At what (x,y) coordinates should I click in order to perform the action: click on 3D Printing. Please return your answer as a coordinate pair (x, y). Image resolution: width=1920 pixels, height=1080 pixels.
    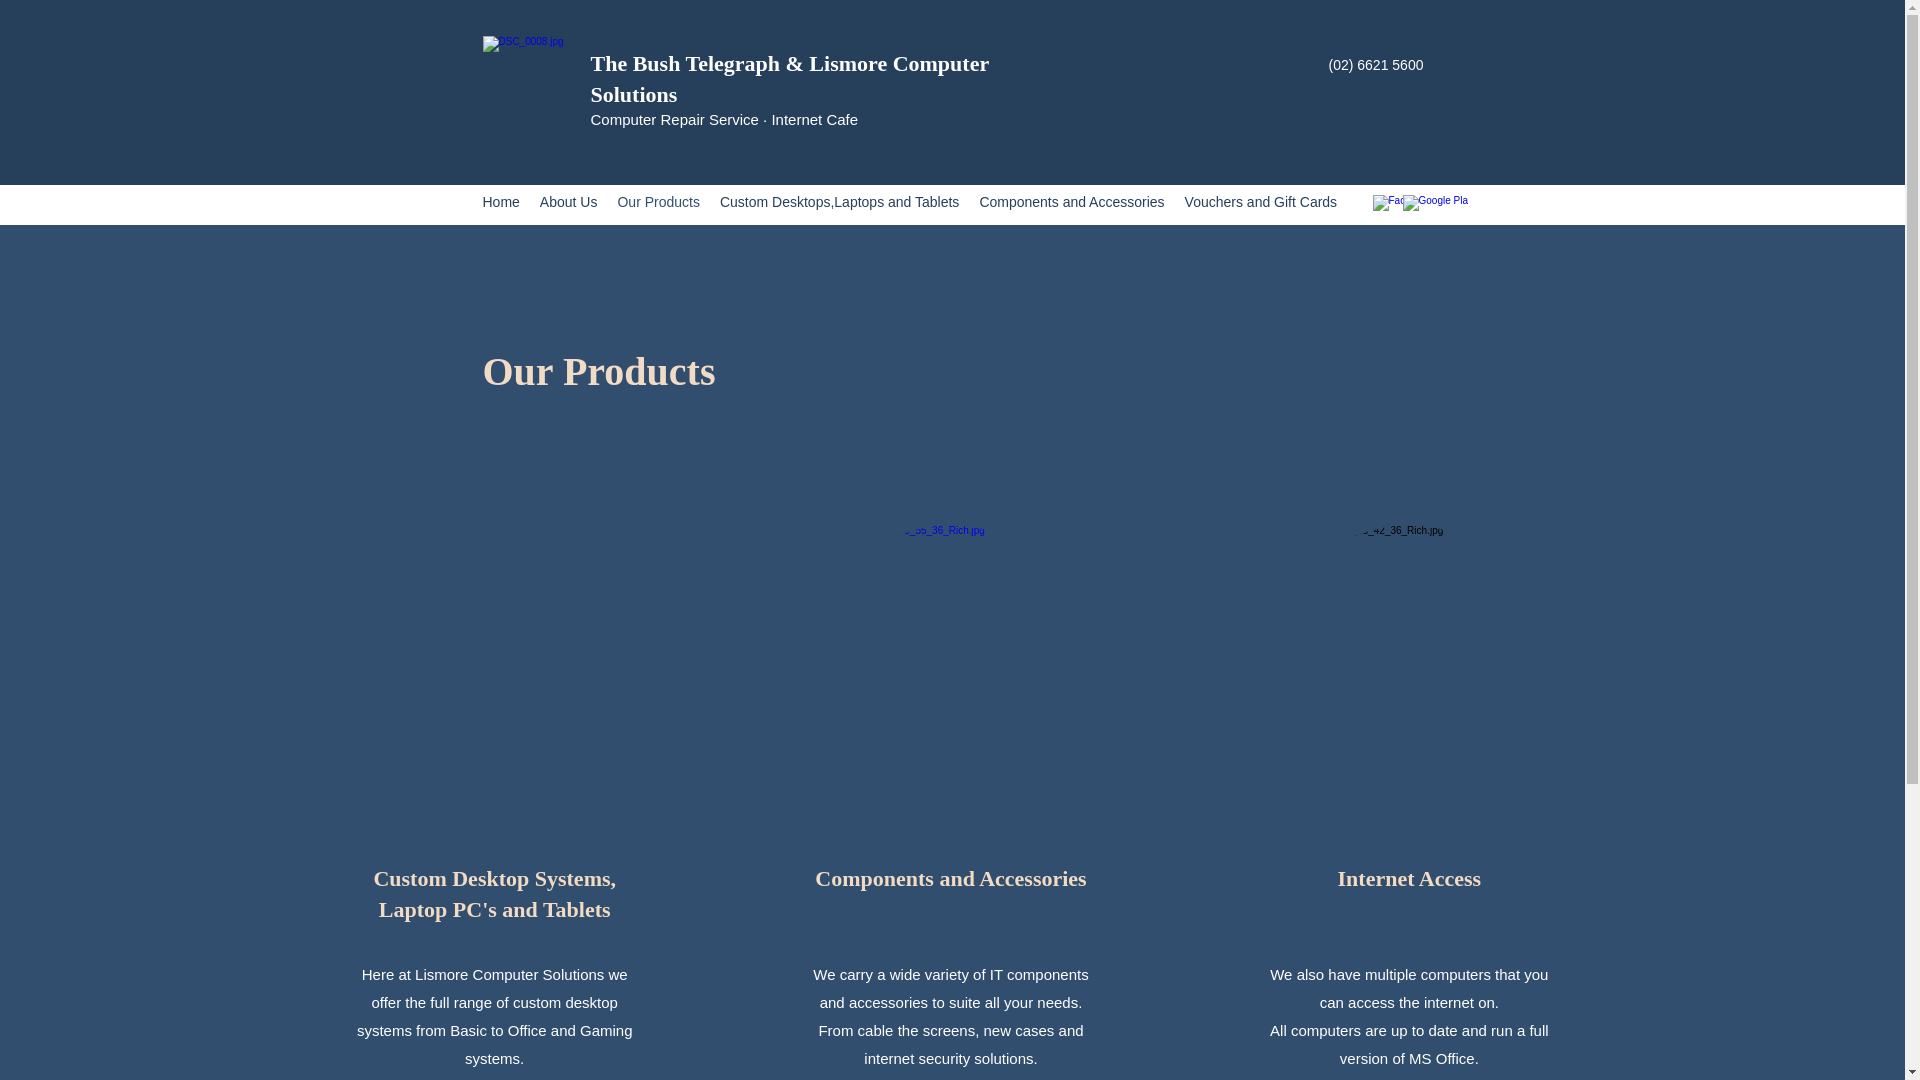
    Looking at the image, I should click on (1392, 205).